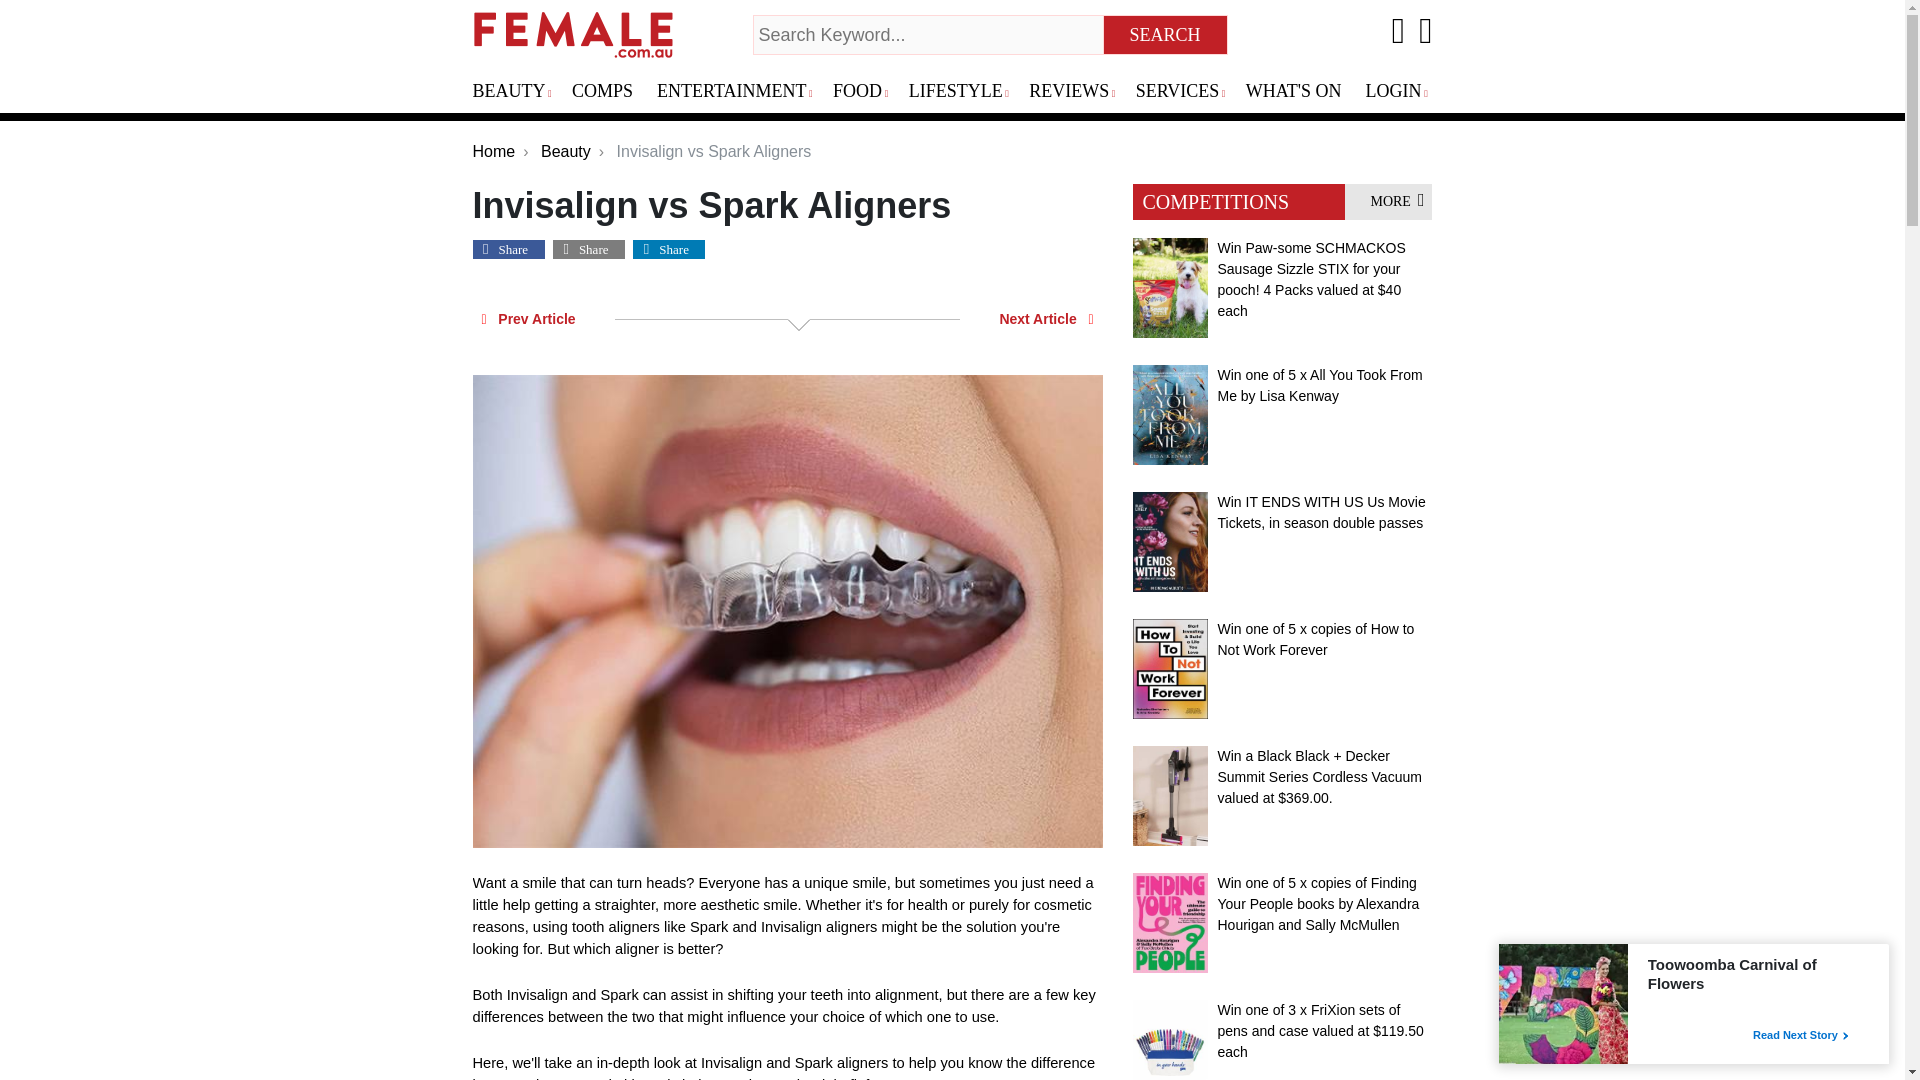 The height and width of the screenshot is (1080, 1920). Describe the element at coordinates (1166, 35) in the screenshot. I see `SEARCH` at that location.